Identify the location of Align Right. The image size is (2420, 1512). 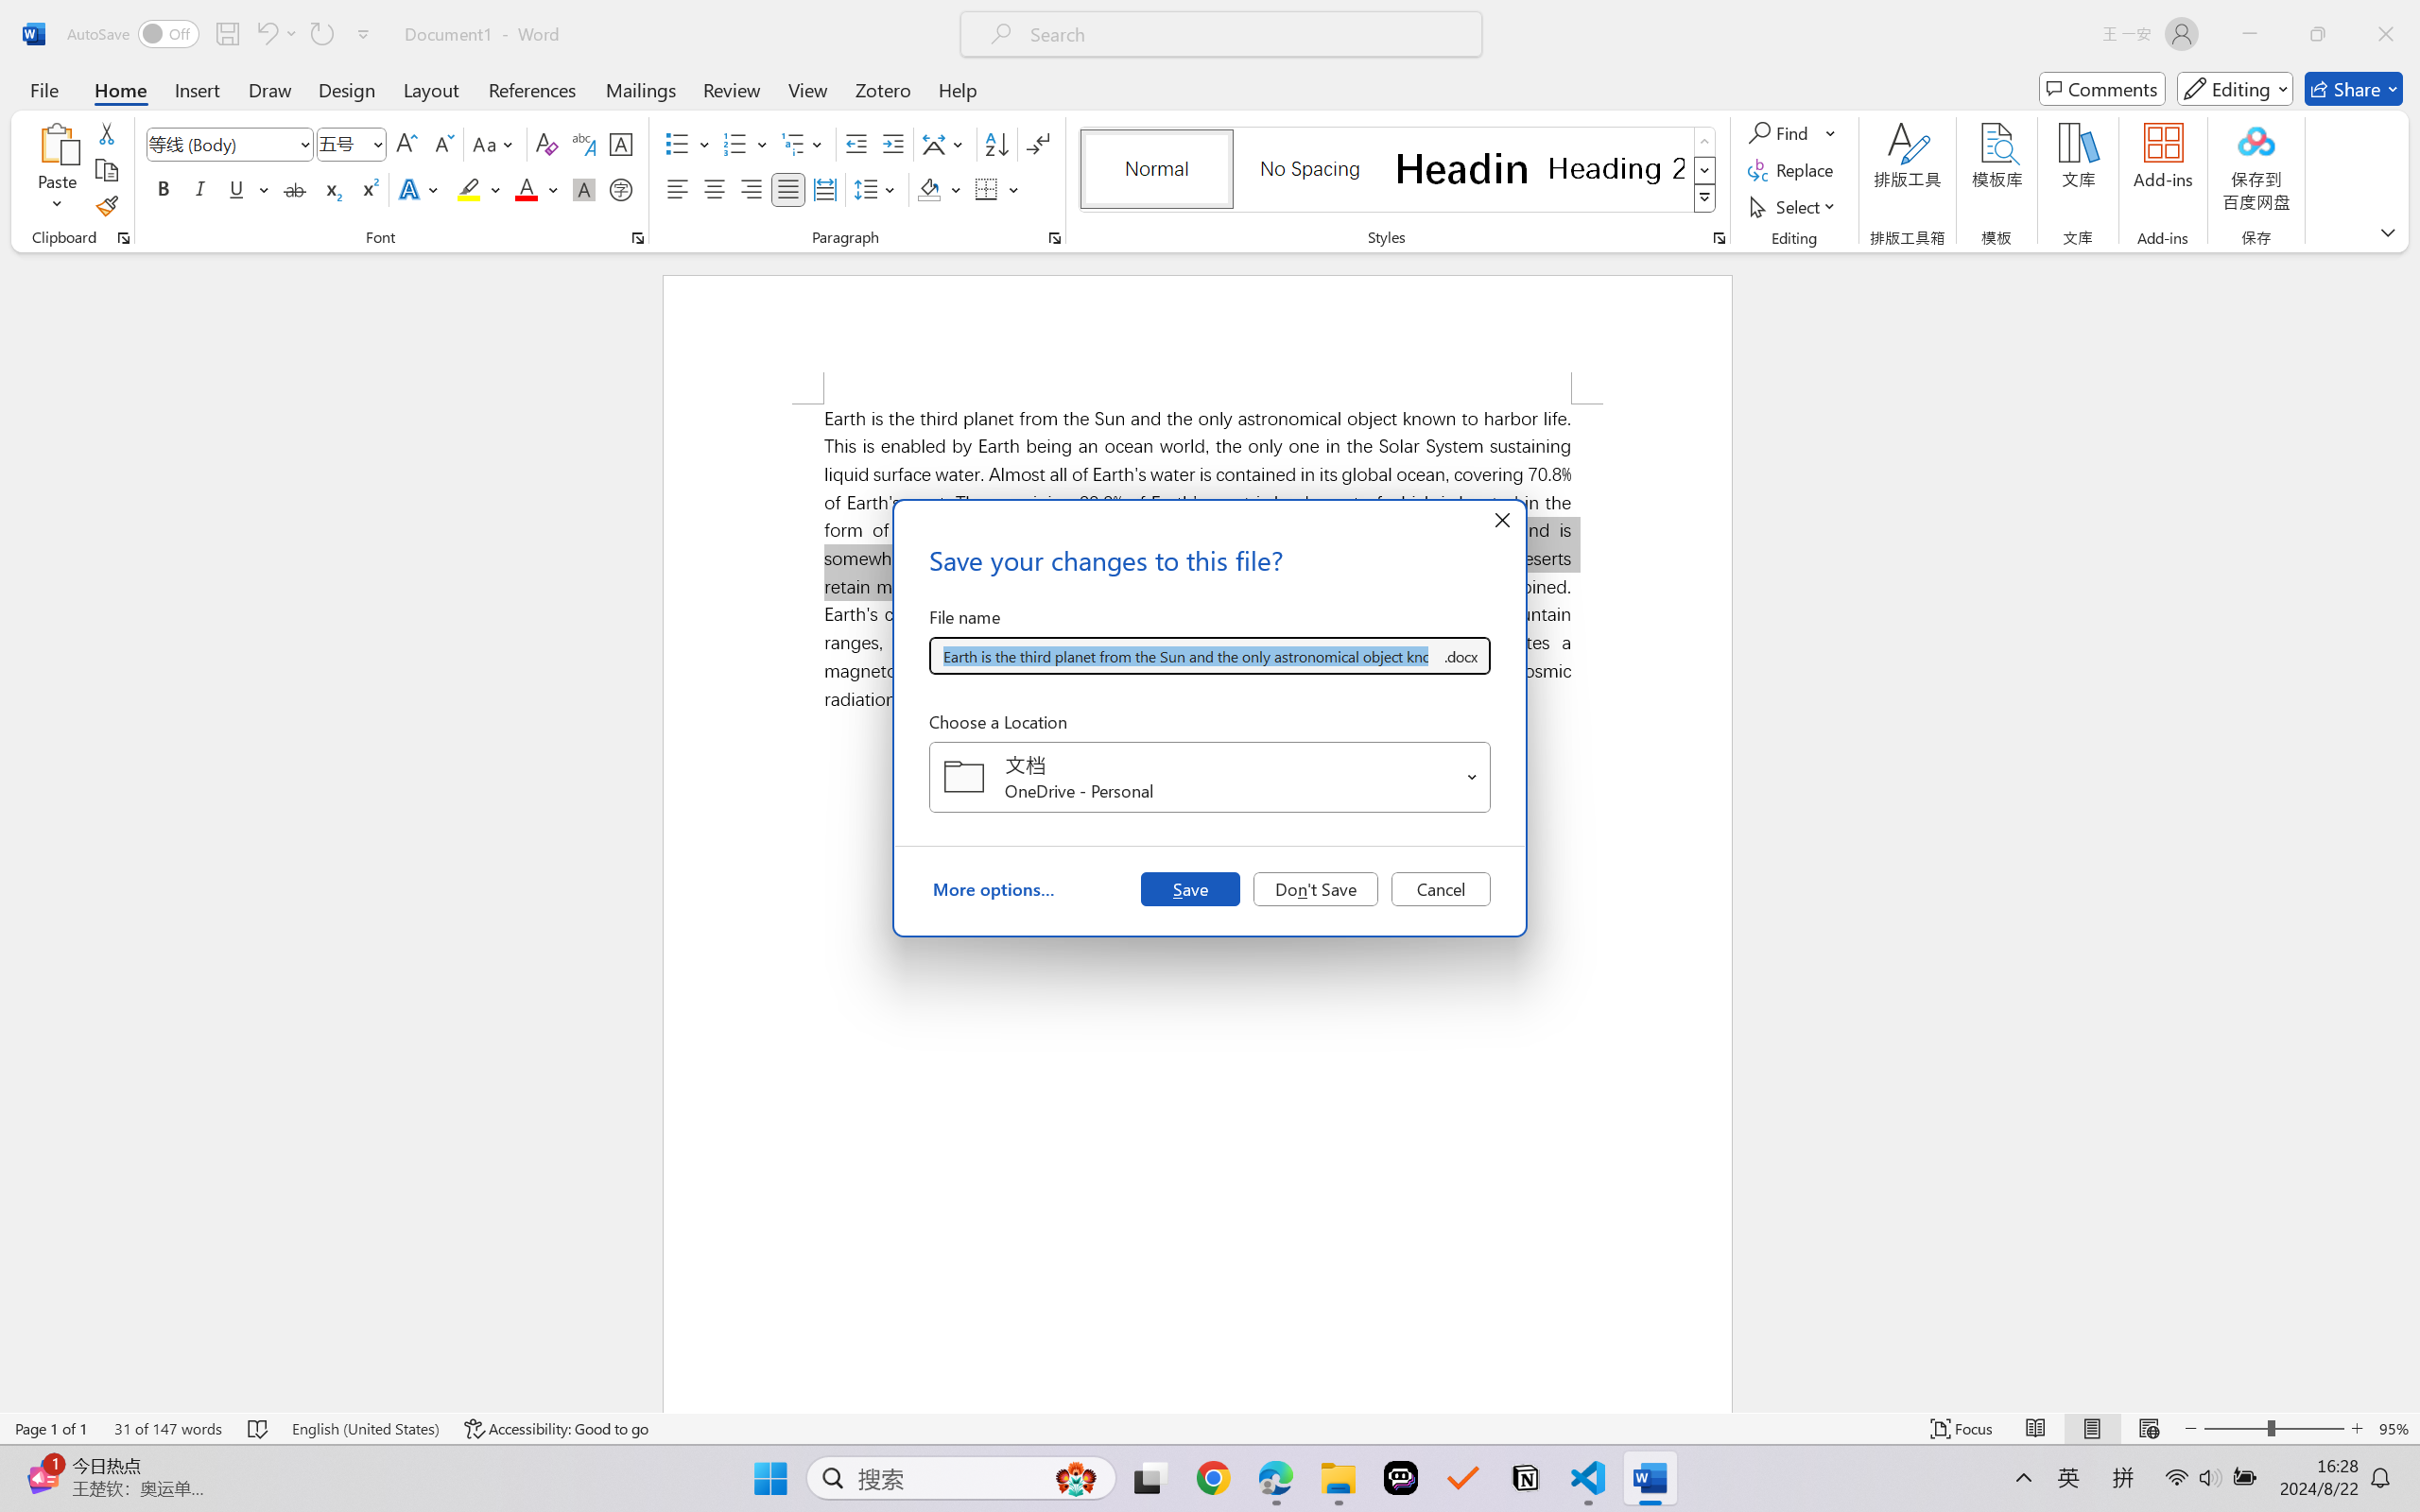
(752, 189).